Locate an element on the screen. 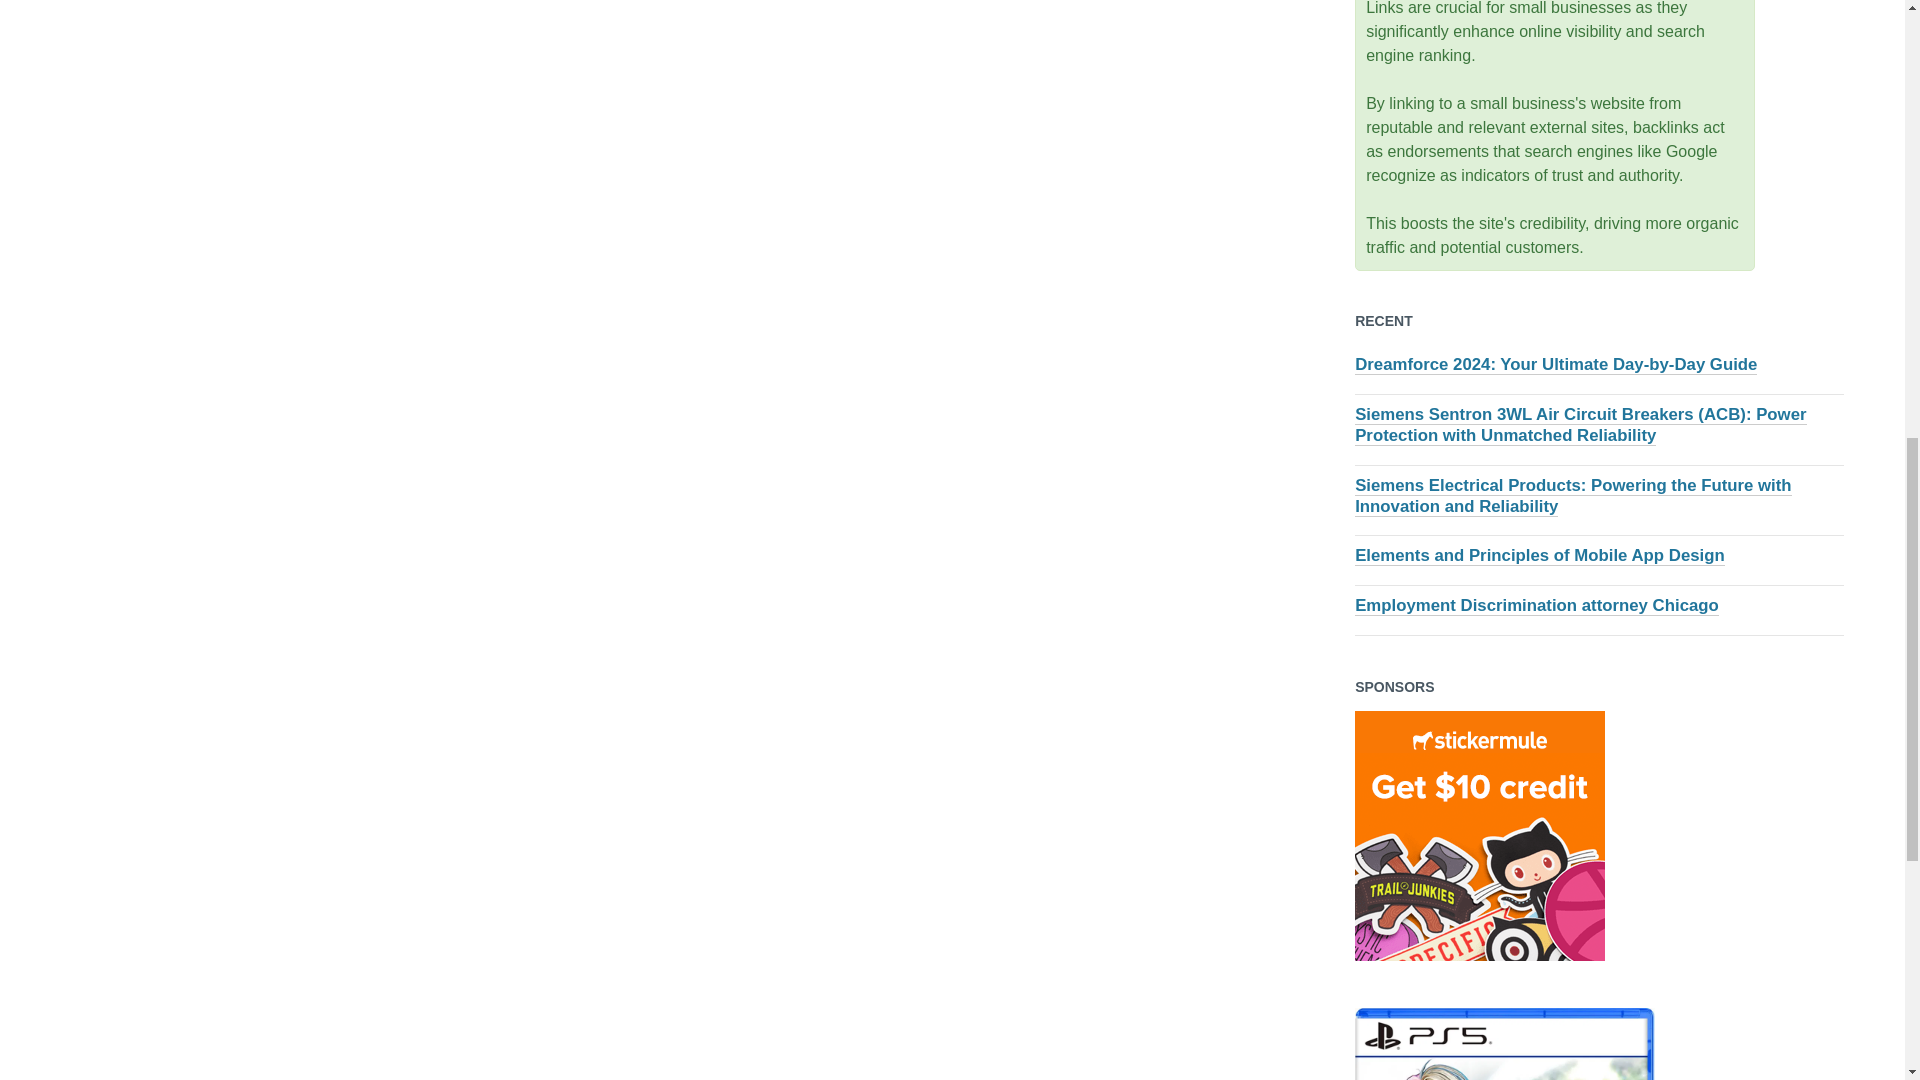 This screenshot has height=1080, width=1920. Employment Discrimination attorney Chicago is located at coordinates (1536, 606).